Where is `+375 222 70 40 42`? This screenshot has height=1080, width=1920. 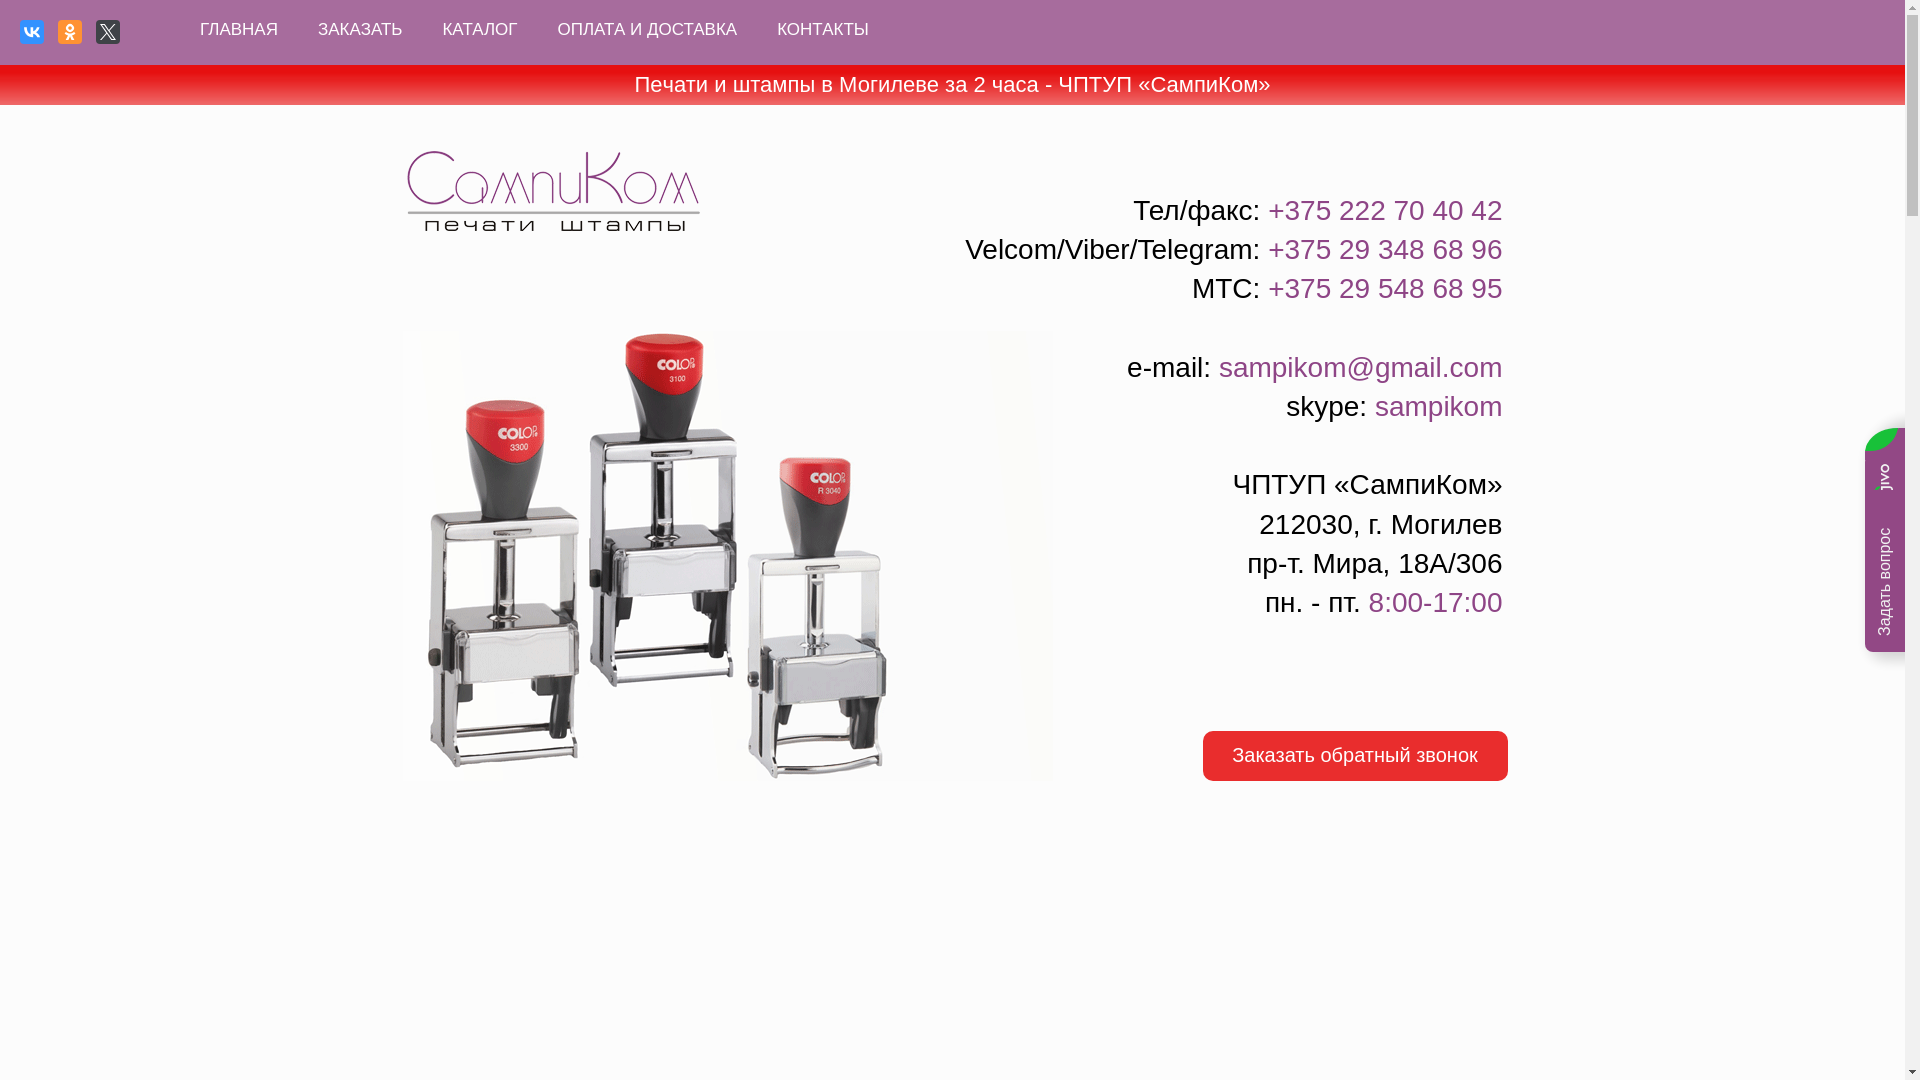 +375 222 70 40 42 is located at coordinates (1385, 210).